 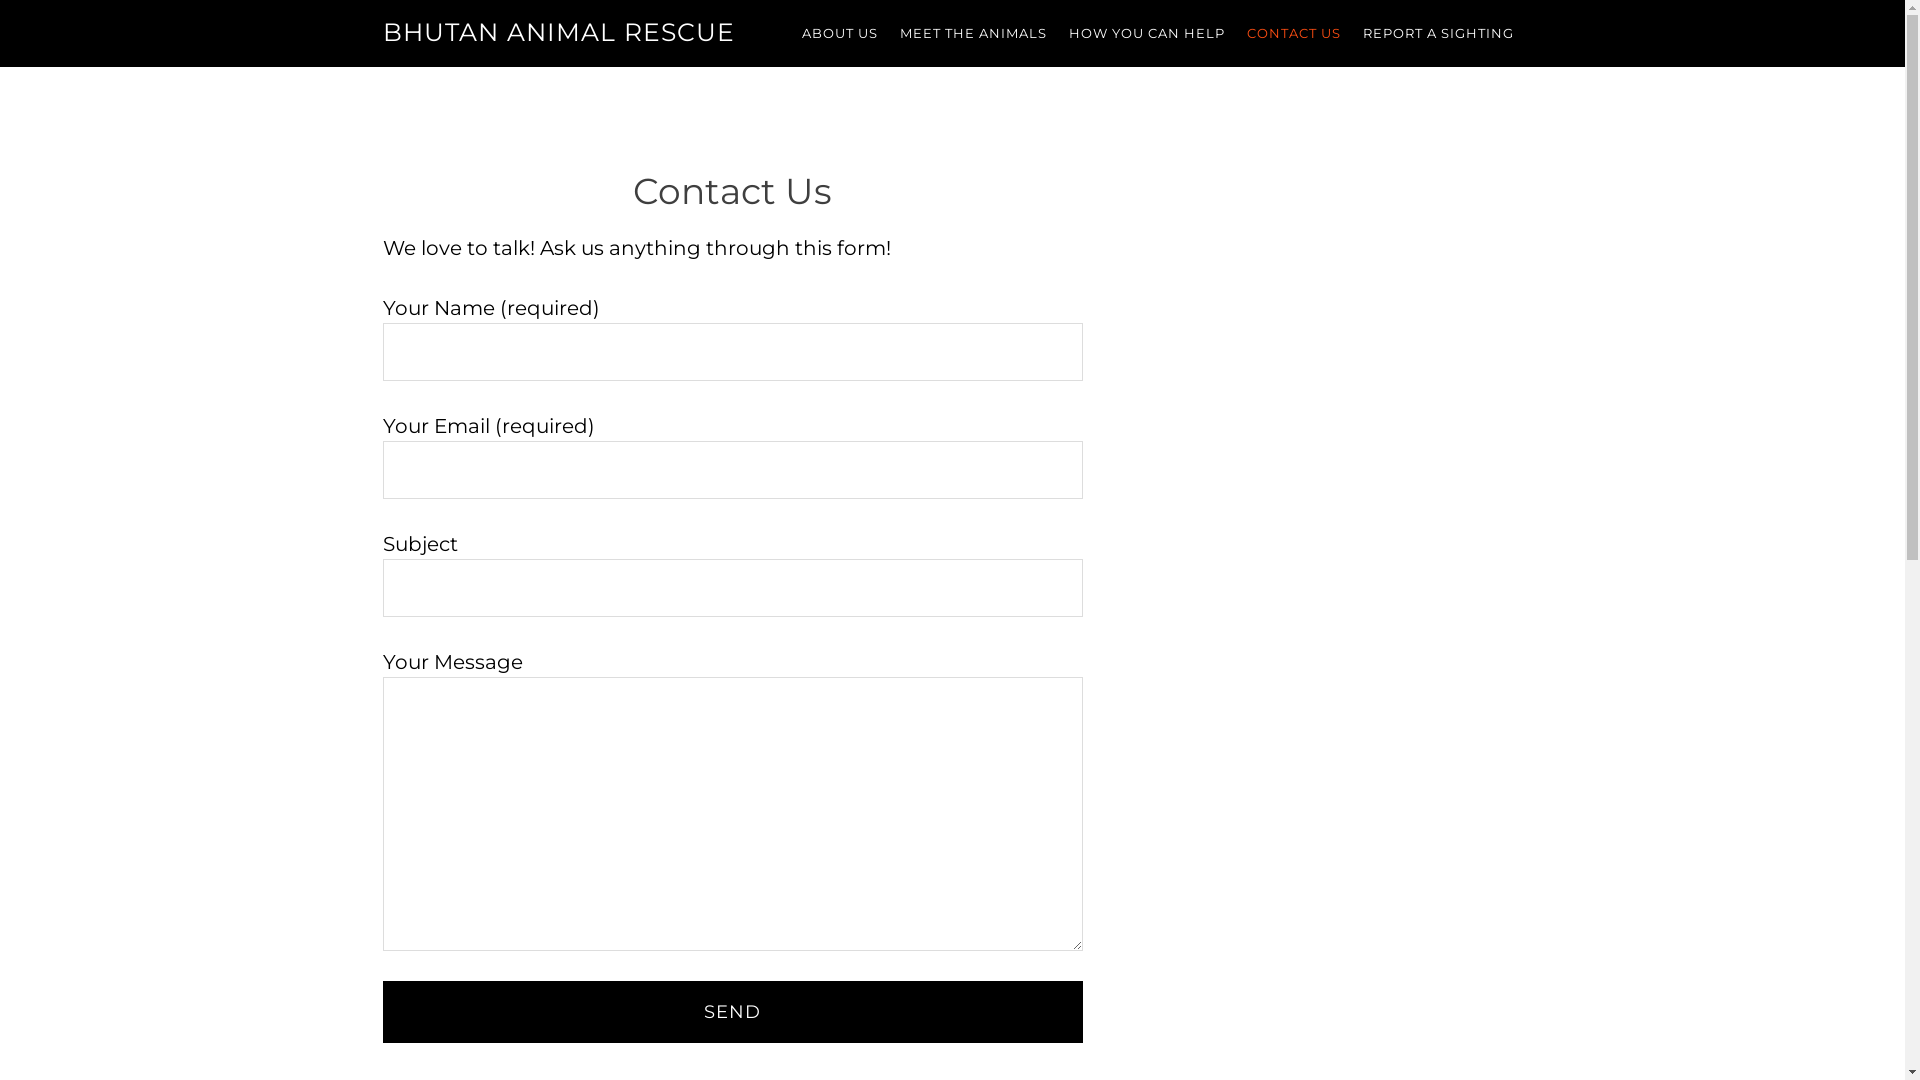 I want to click on REPORT A SIGHTING, so click(x=1438, y=34).